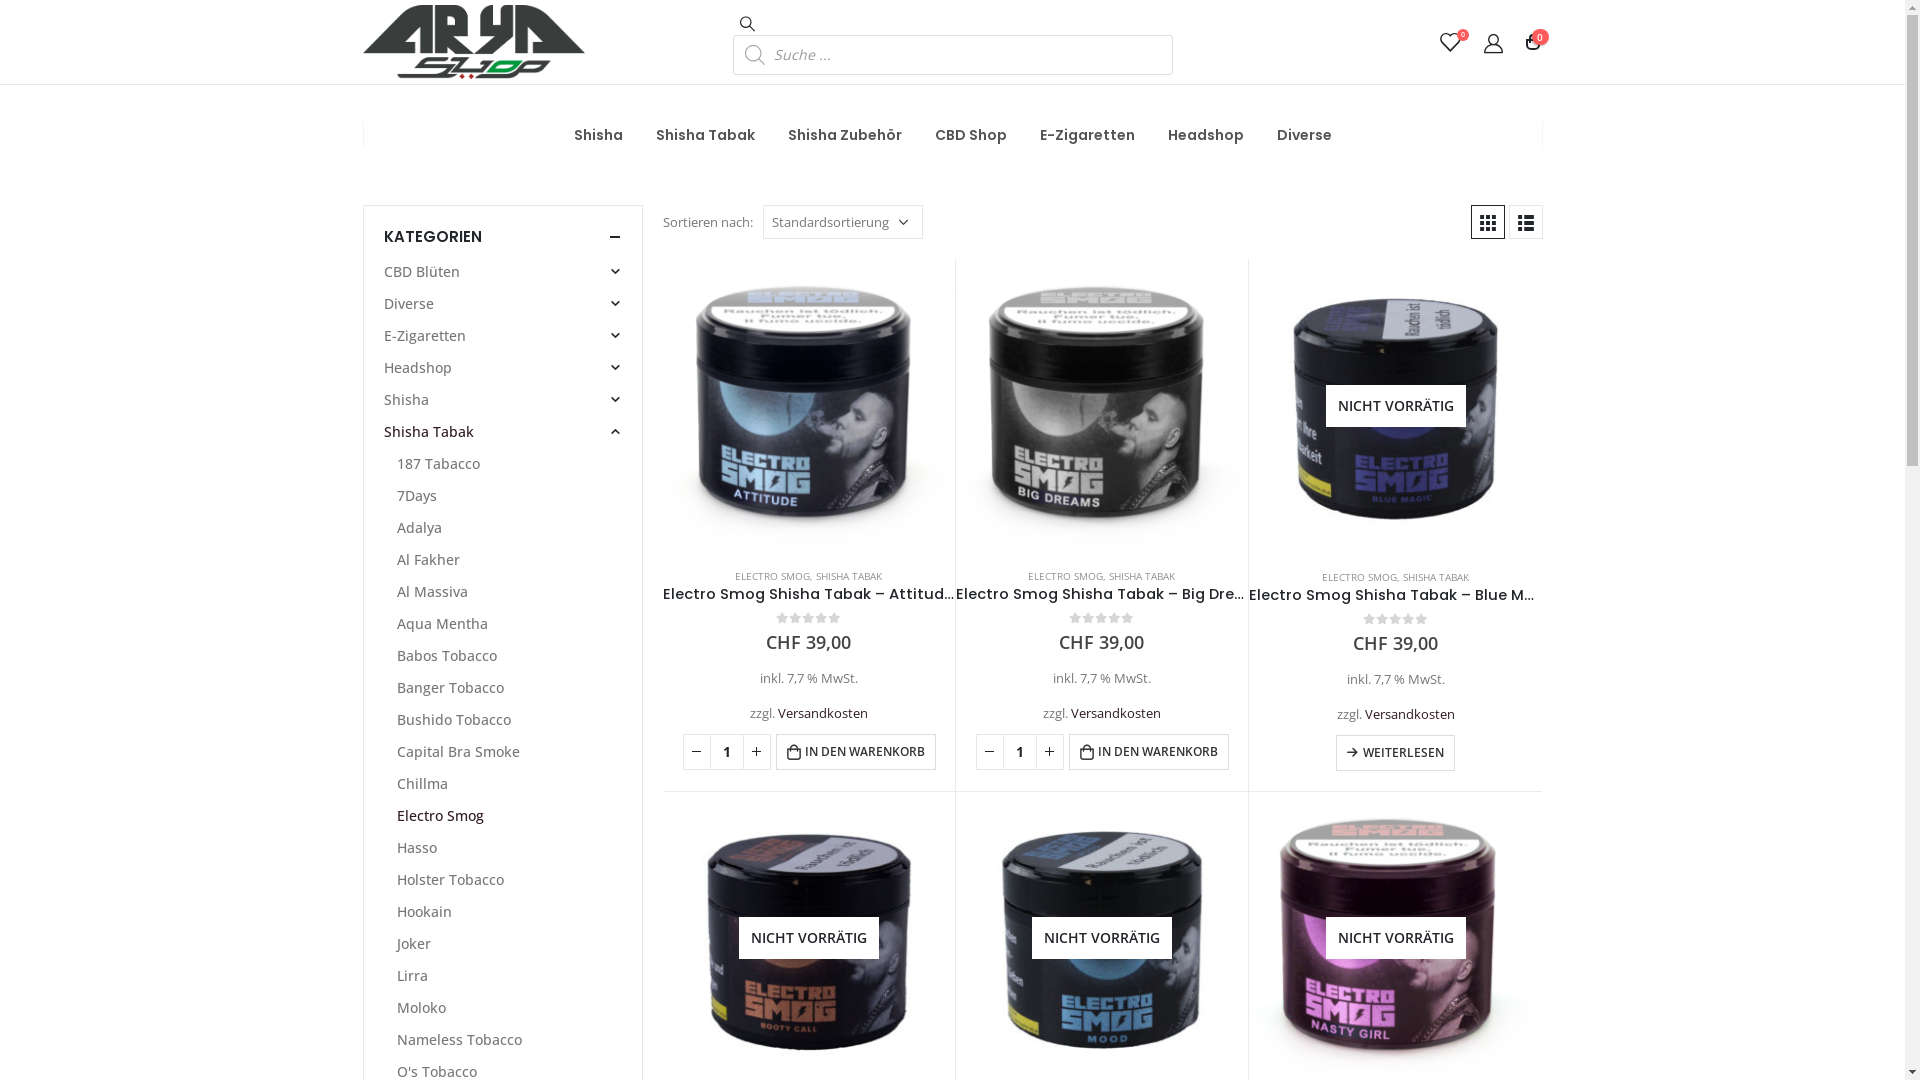  Describe the element at coordinates (990, 752) in the screenshot. I see `-` at that location.